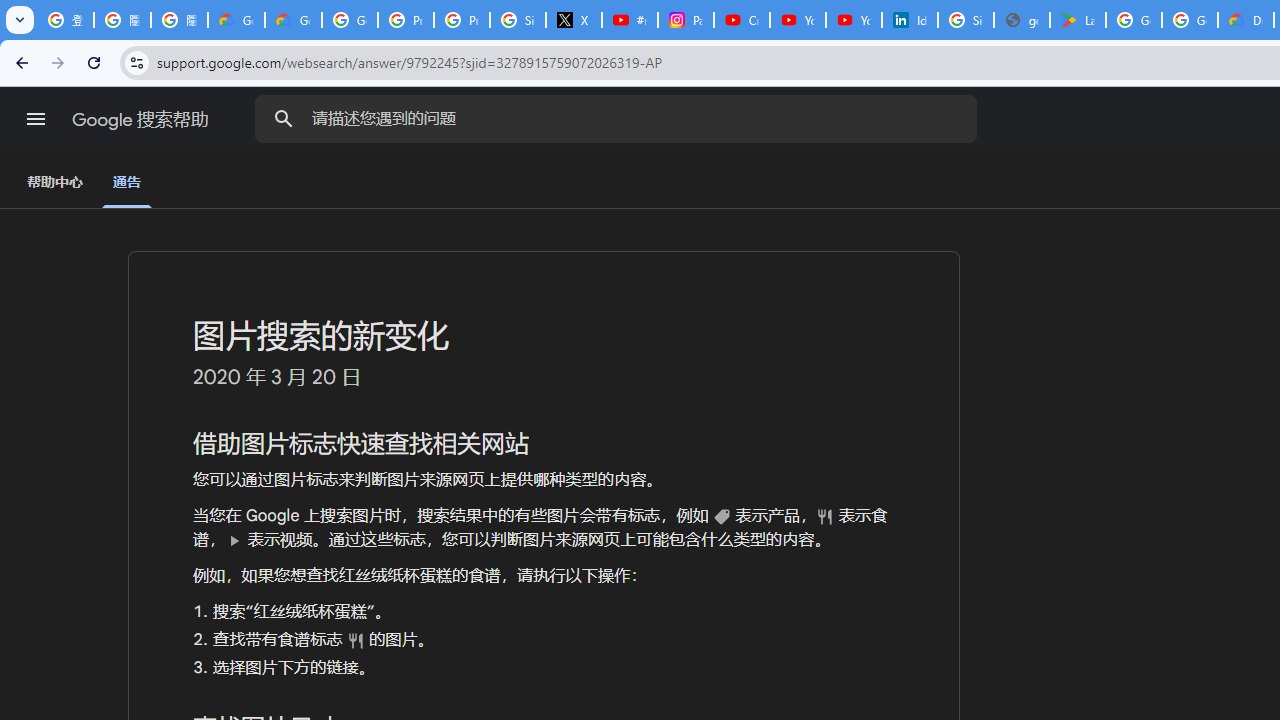 The image size is (1280, 720). I want to click on google_privacy_policy_en.pdf, so click(1022, 20).